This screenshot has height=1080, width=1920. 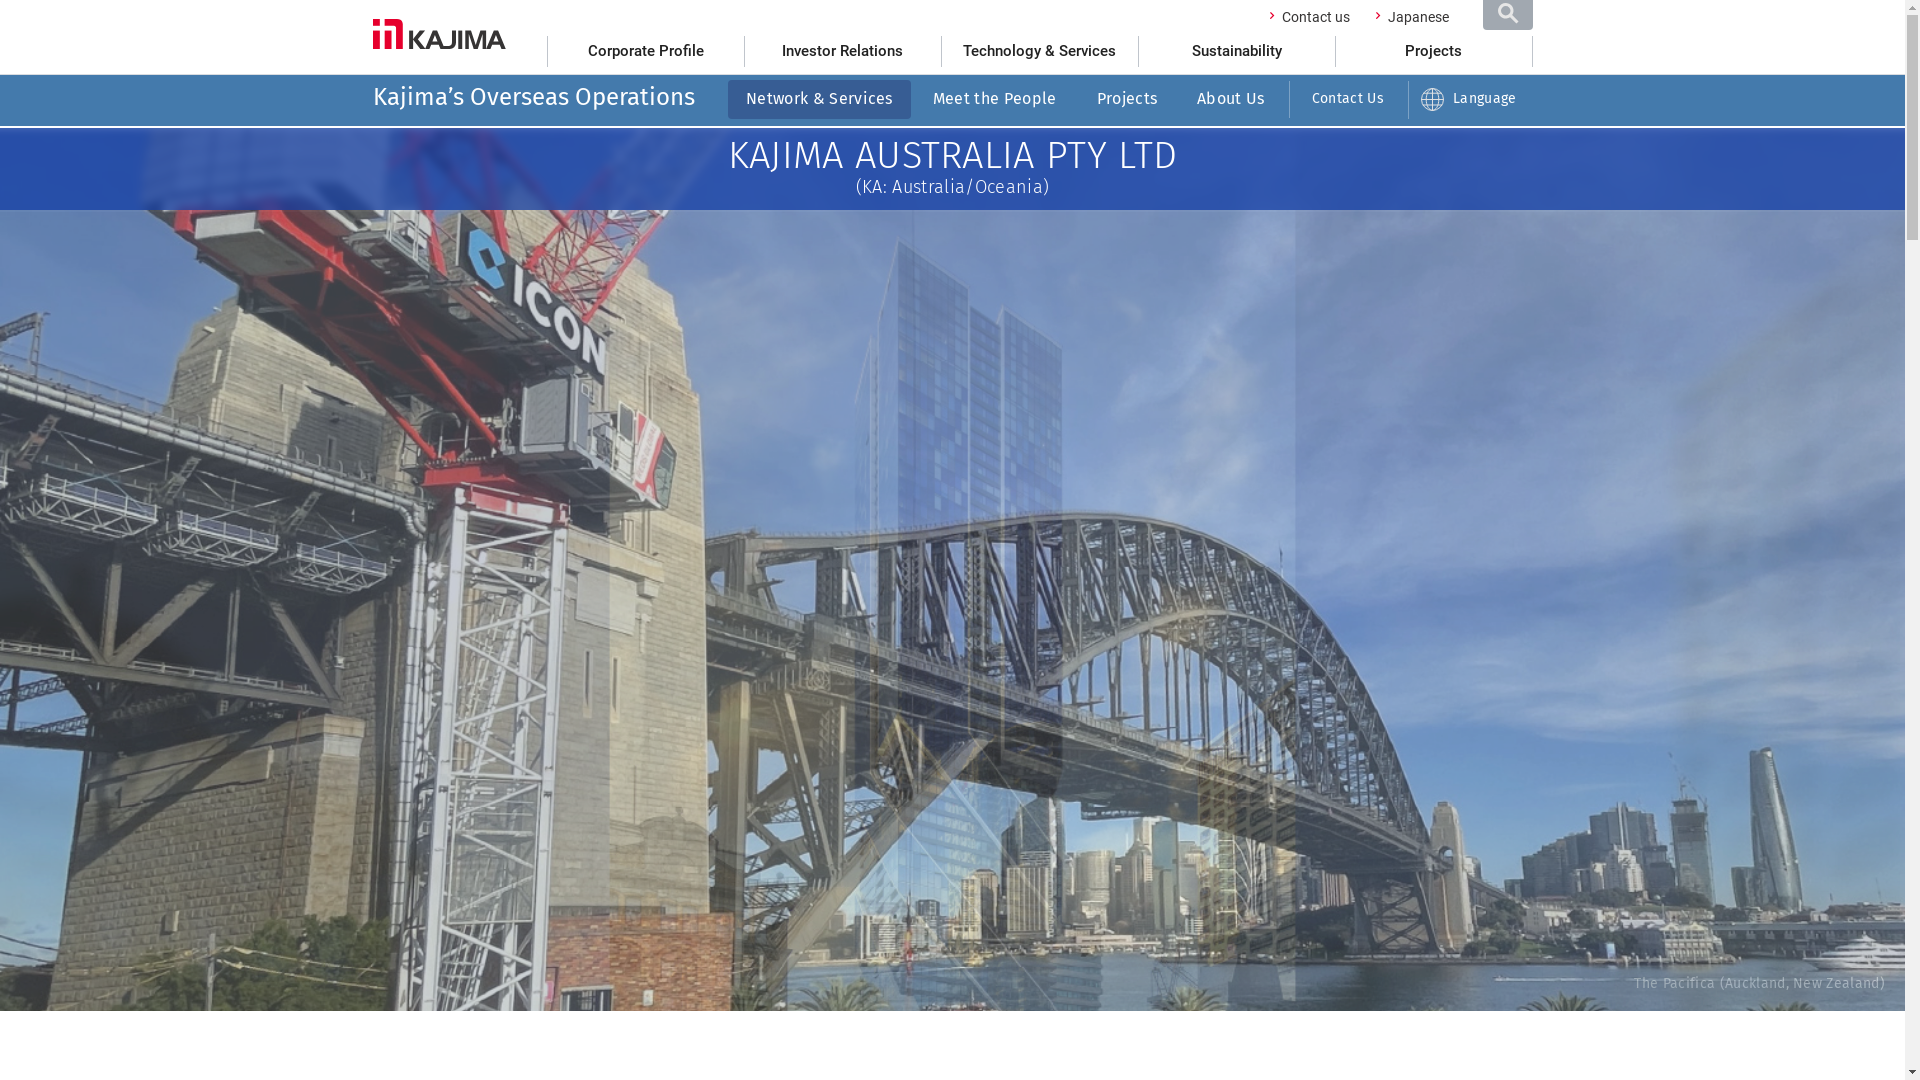 What do you see at coordinates (1434, 52) in the screenshot?
I see `Projects` at bounding box center [1434, 52].